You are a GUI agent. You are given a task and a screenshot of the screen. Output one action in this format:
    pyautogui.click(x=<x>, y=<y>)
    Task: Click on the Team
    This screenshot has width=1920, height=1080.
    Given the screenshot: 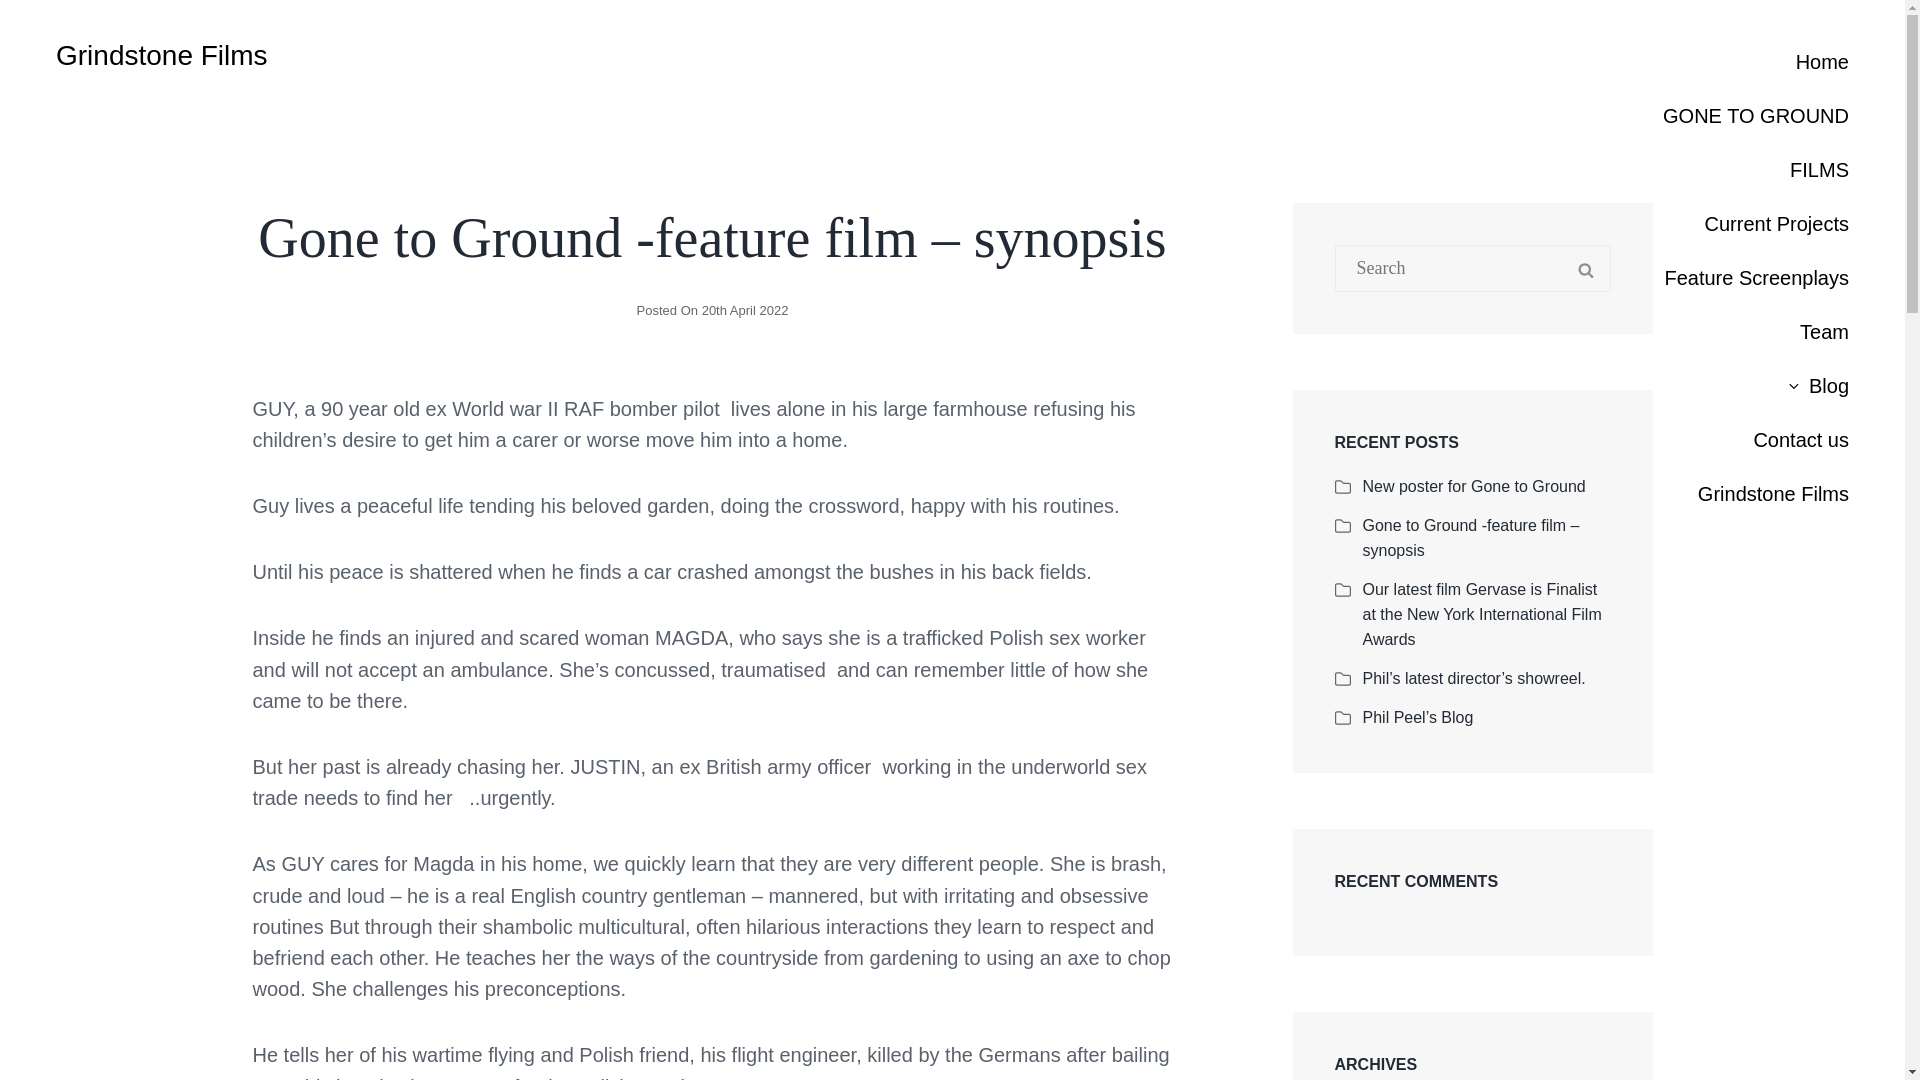 What is the action you would take?
    pyautogui.click(x=1756, y=331)
    